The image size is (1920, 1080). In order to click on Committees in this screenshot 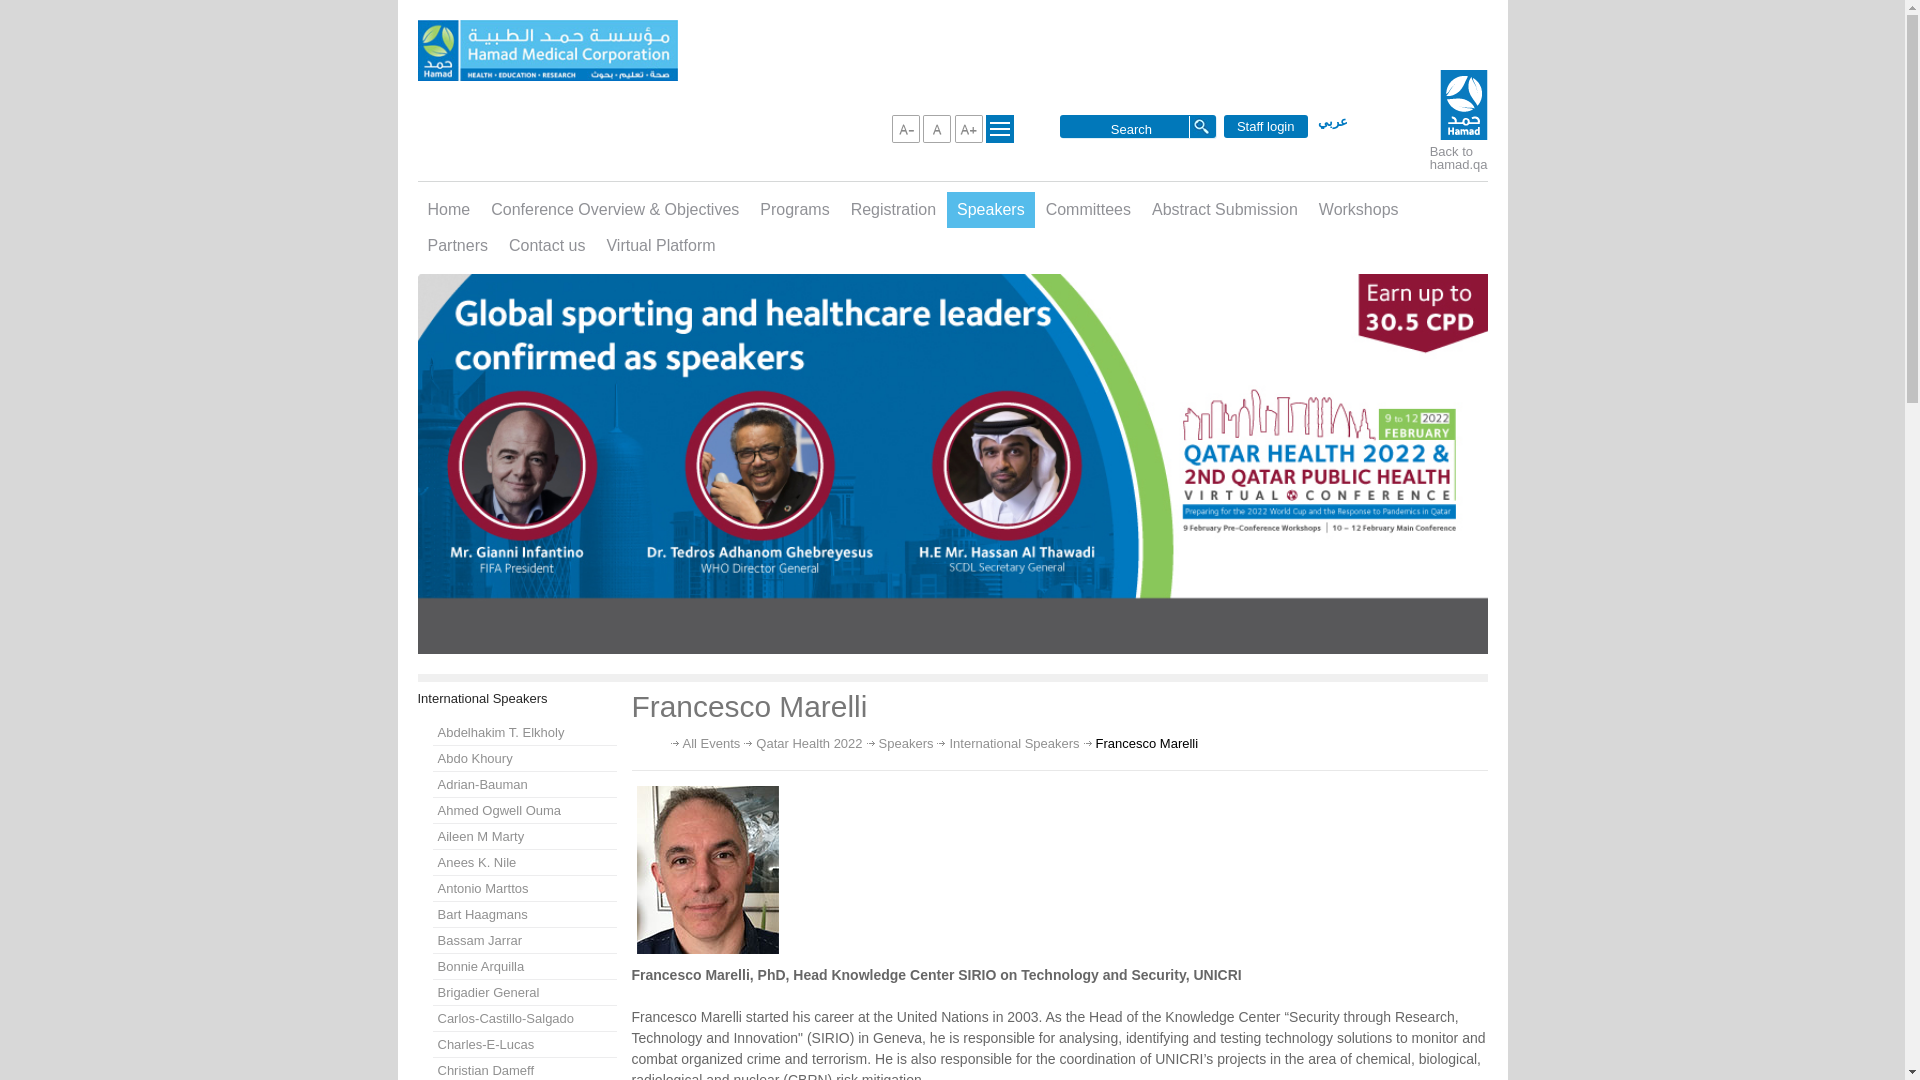, I will do `click(1088, 210)`.